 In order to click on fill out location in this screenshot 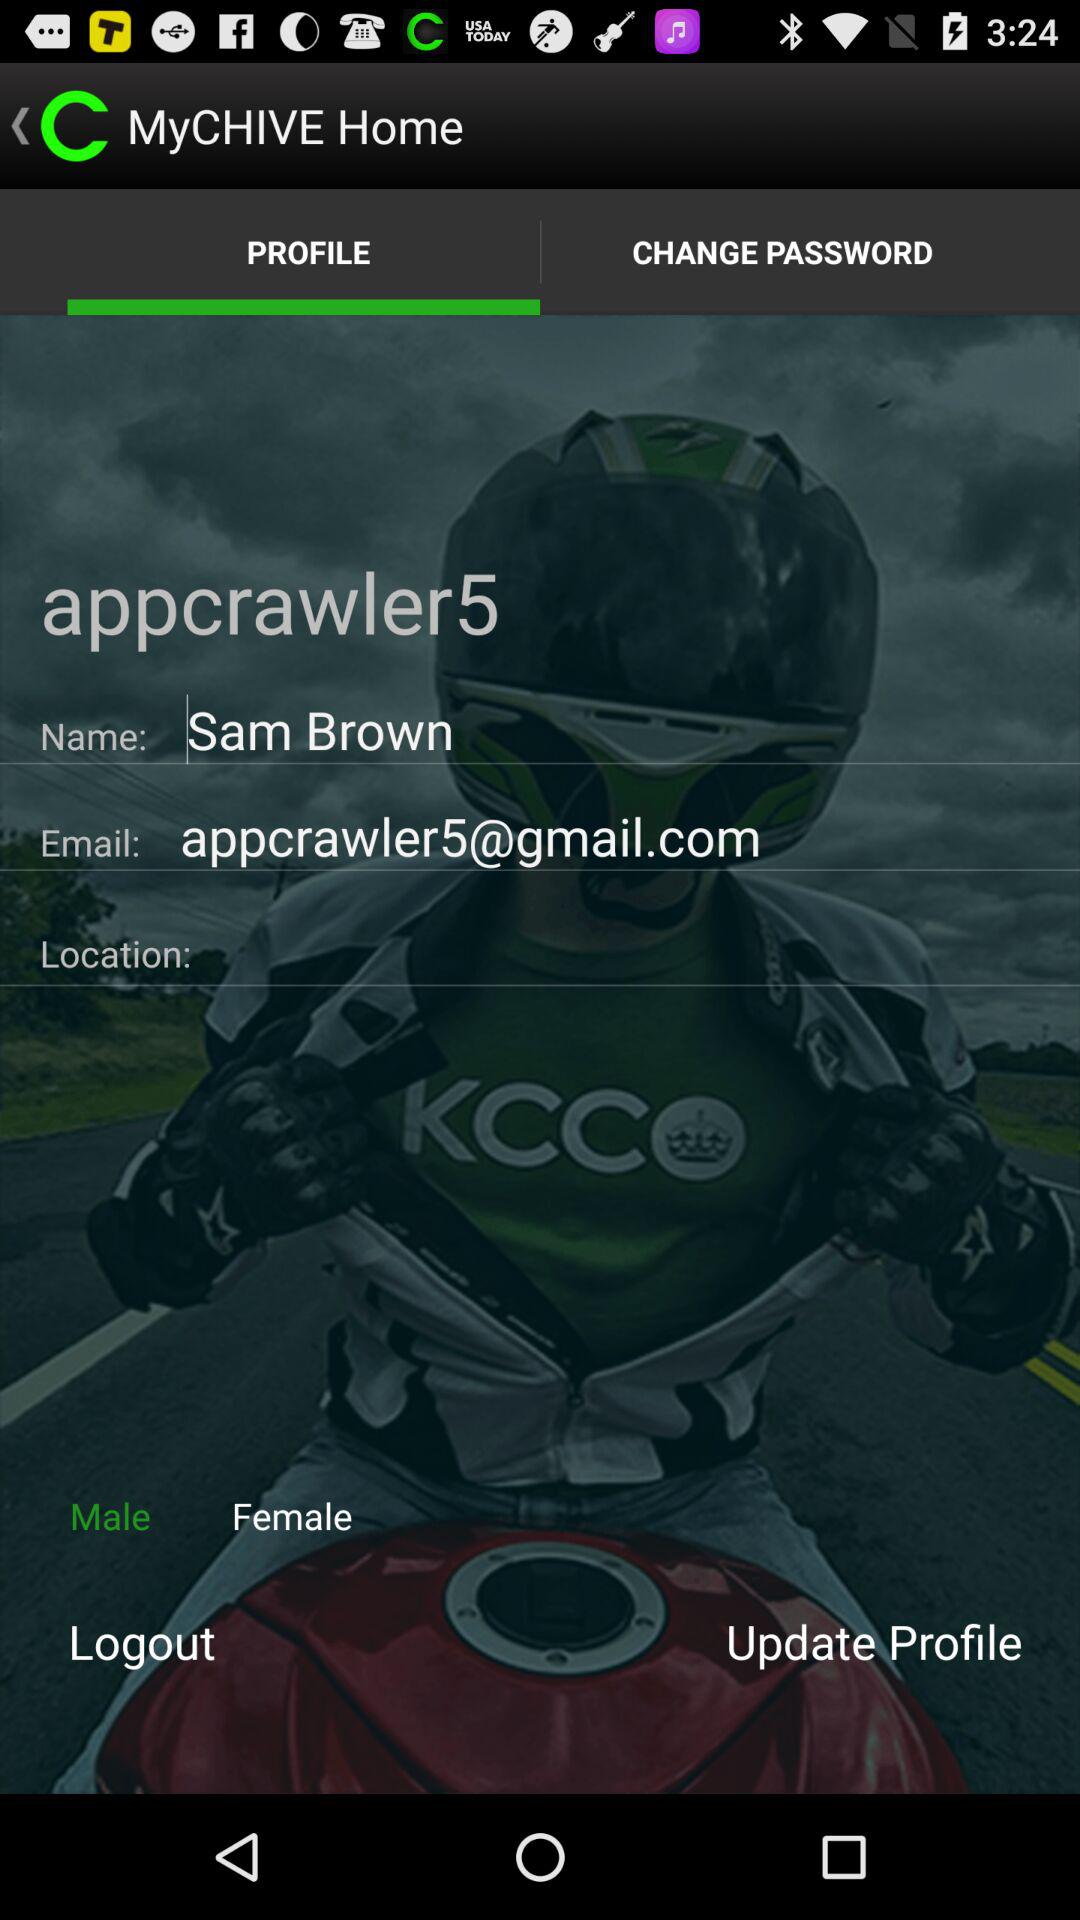, I will do `click(636, 946)`.